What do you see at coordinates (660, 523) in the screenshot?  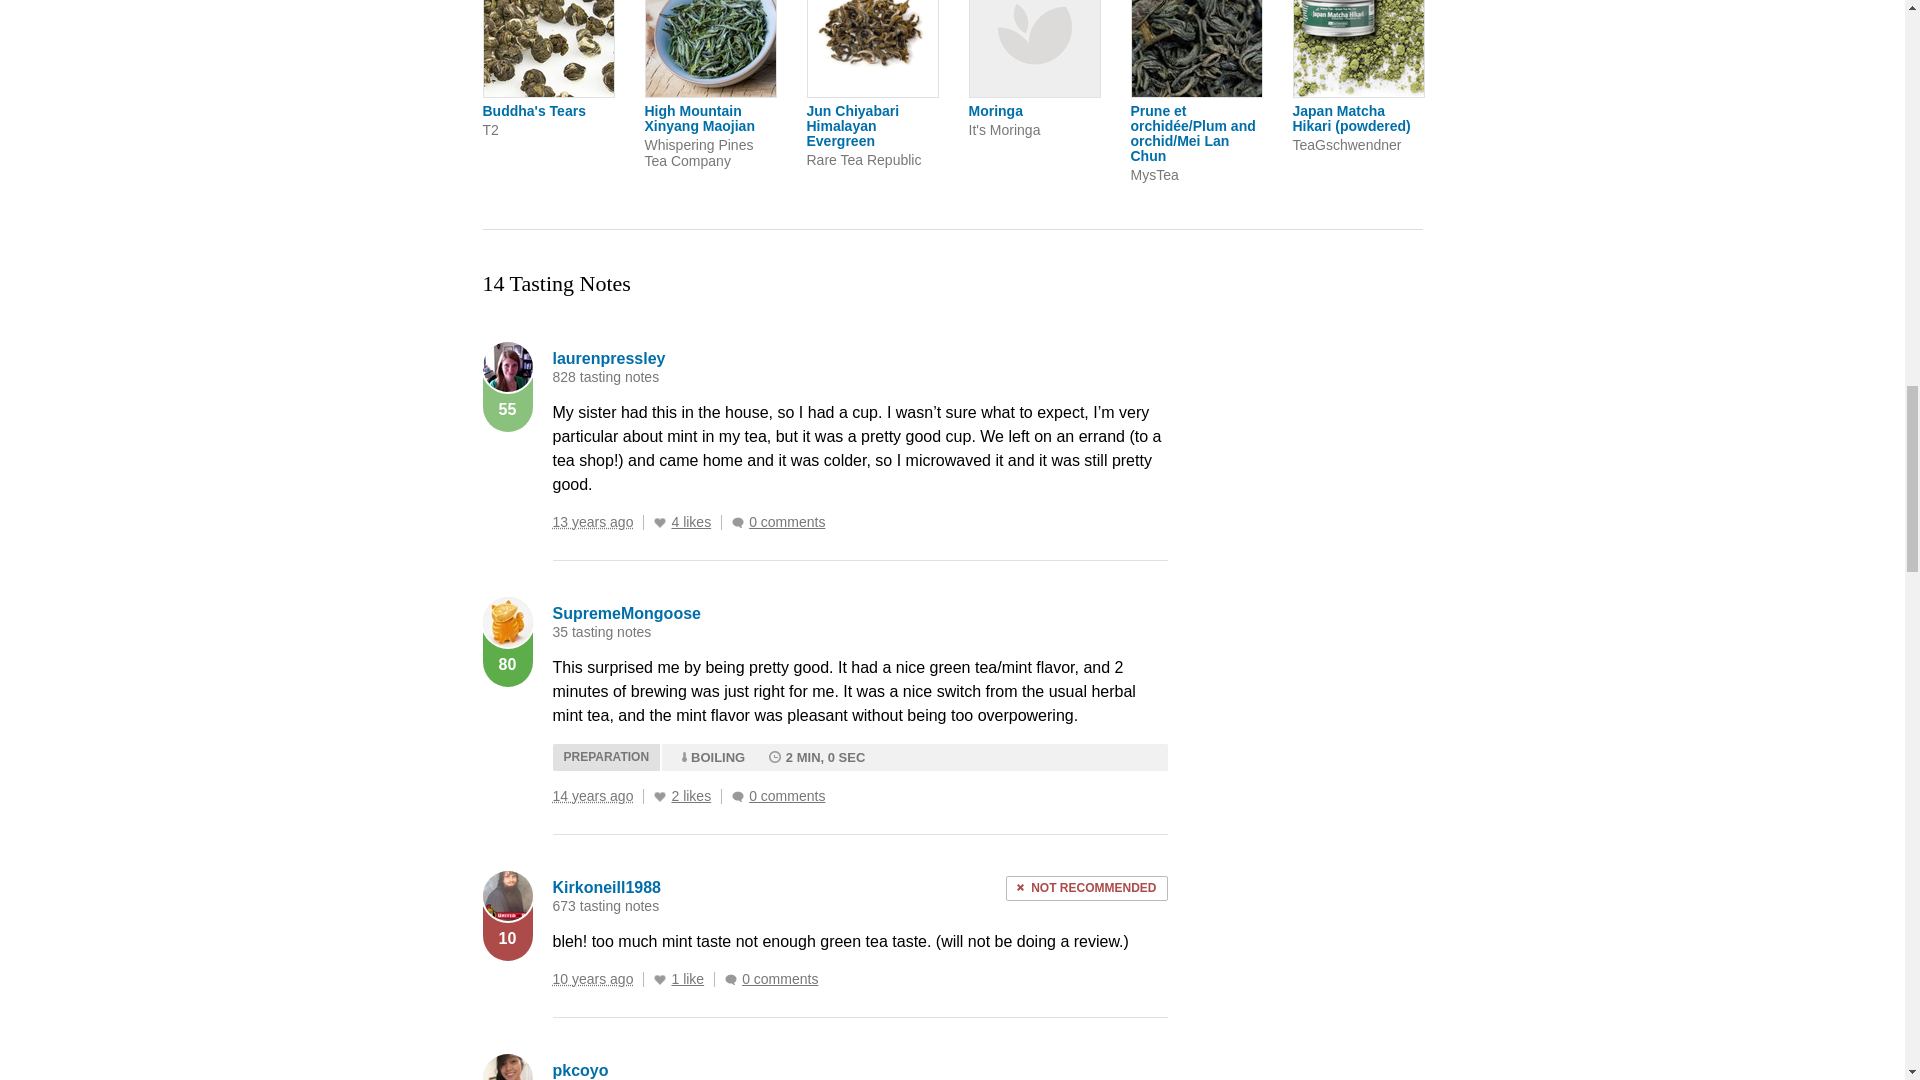 I see `Like This` at bounding box center [660, 523].